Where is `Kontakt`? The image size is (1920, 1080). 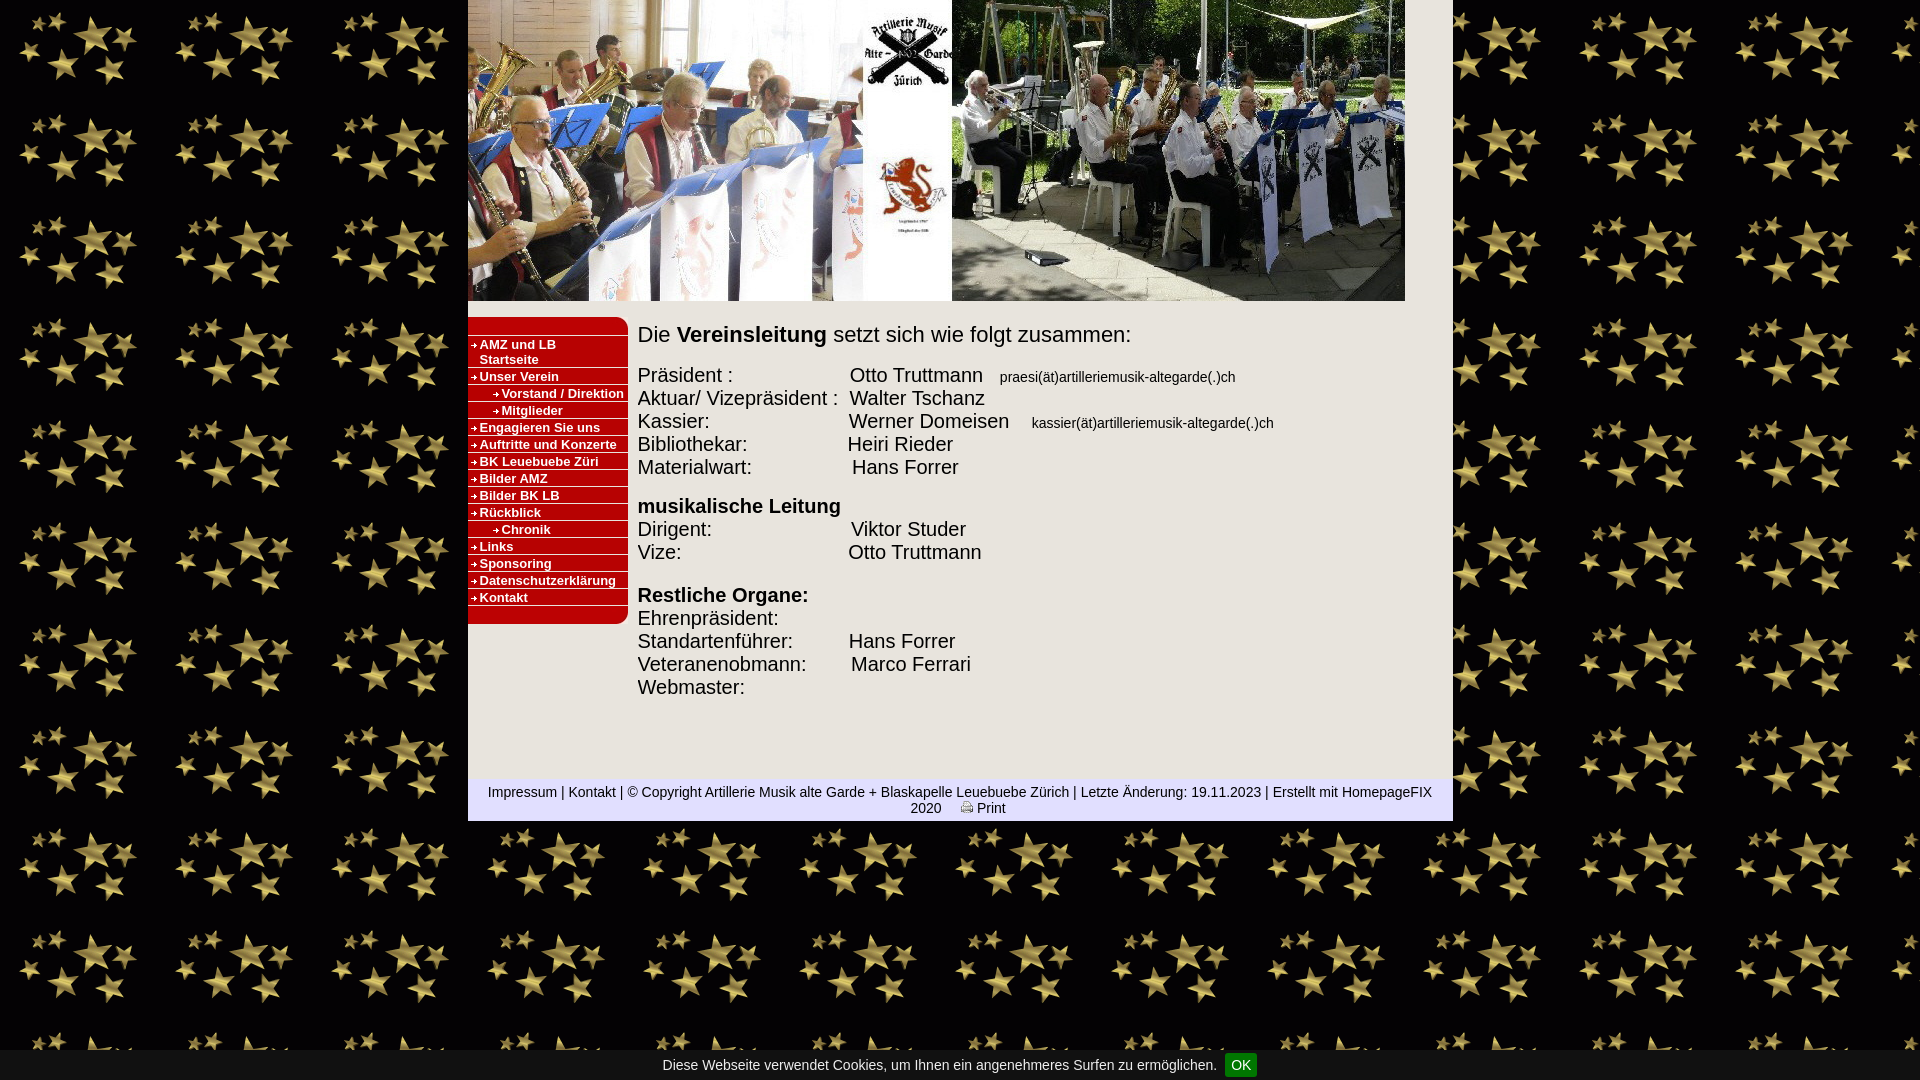
Kontakt is located at coordinates (548, 597).